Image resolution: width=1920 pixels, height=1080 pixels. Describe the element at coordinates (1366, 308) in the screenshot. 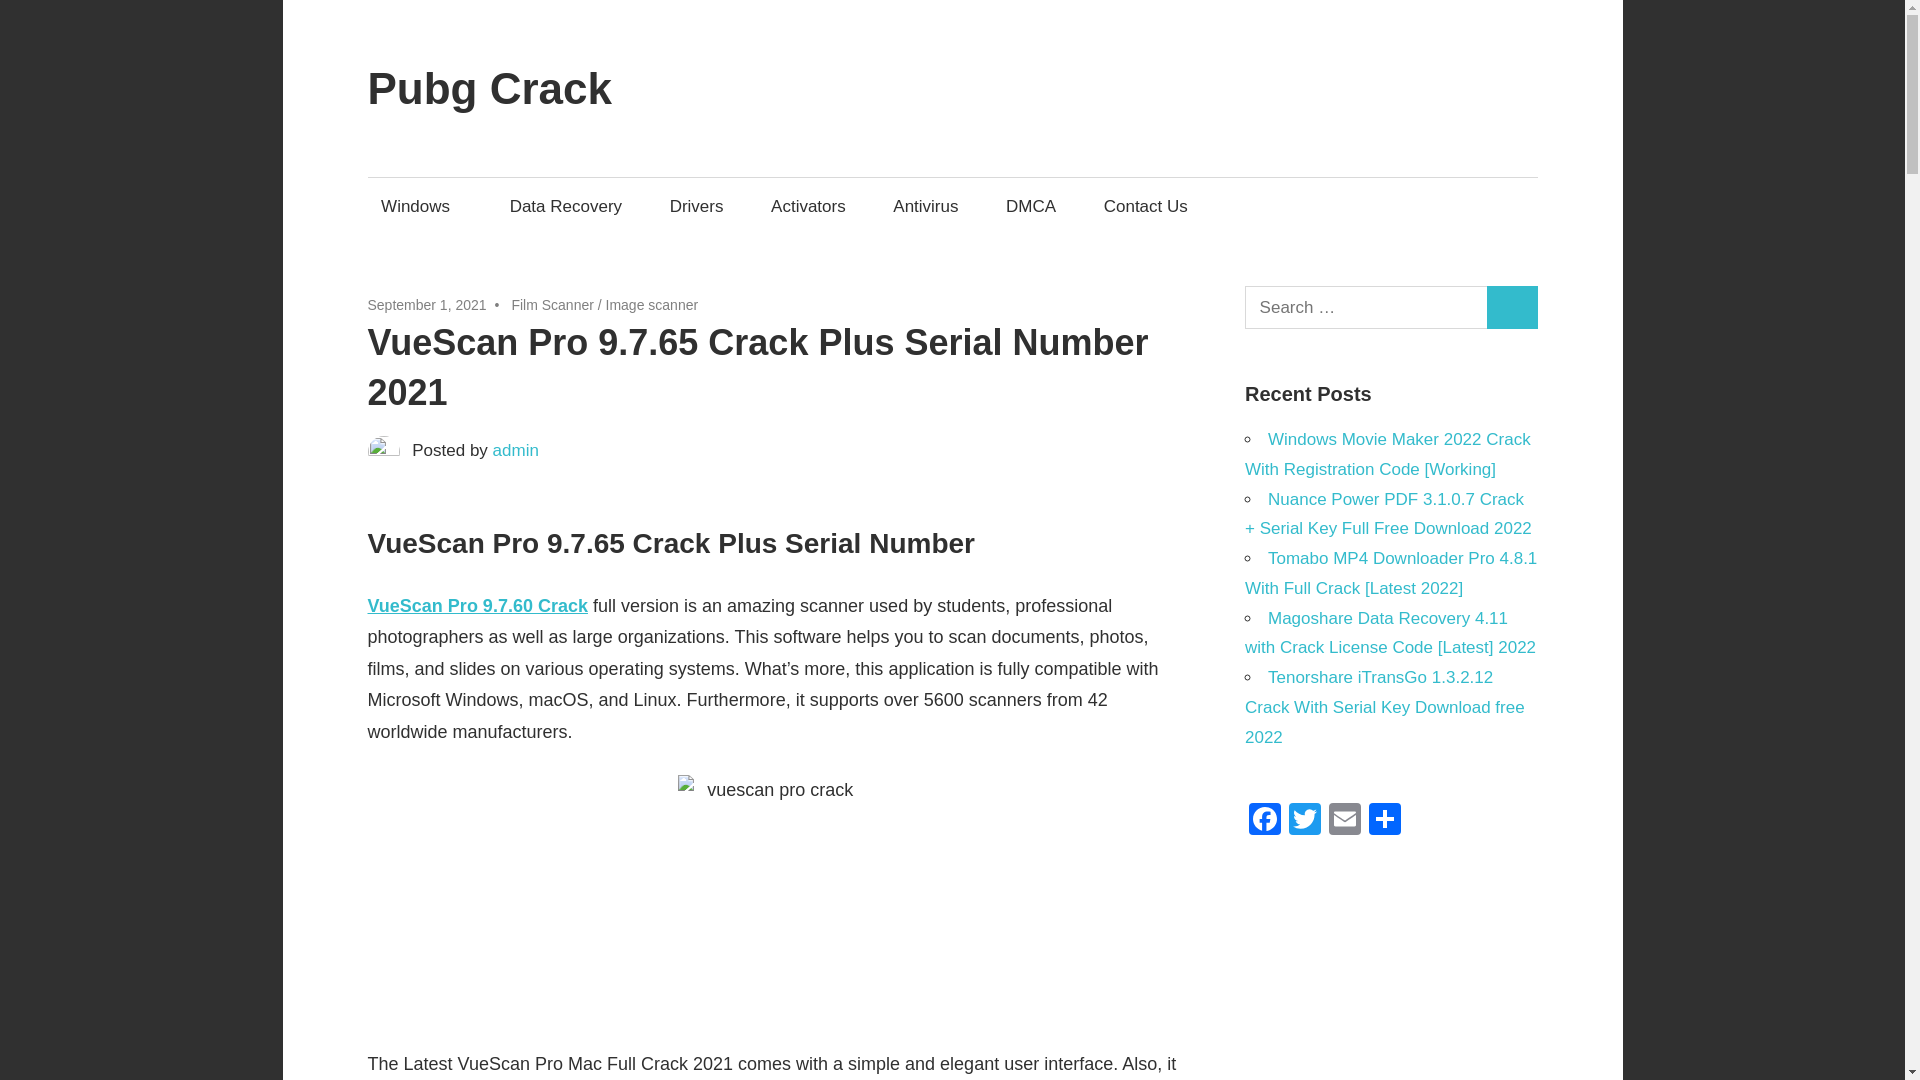

I see `Search for:` at that location.